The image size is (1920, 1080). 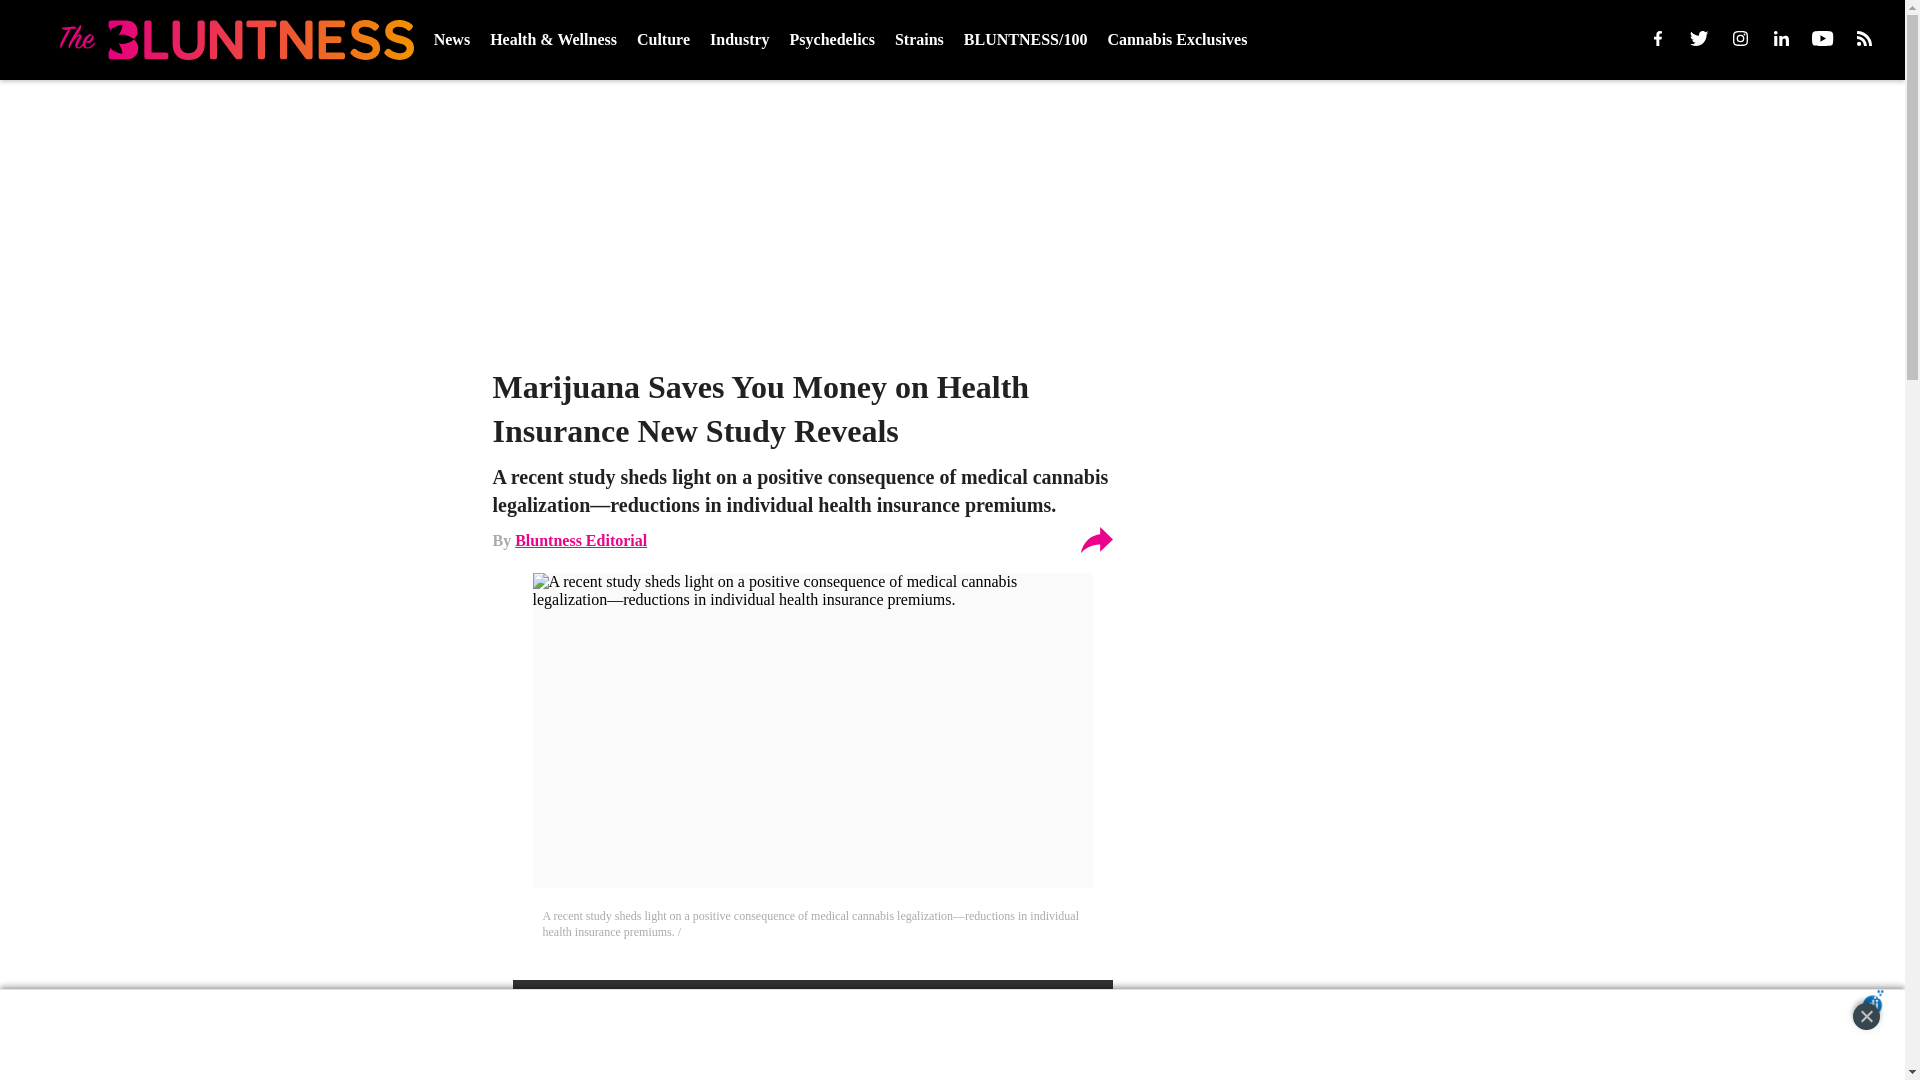 What do you see at coordinates (919, 40) in the screenshot?
I see `Strains` at bounding box center [919, 40].